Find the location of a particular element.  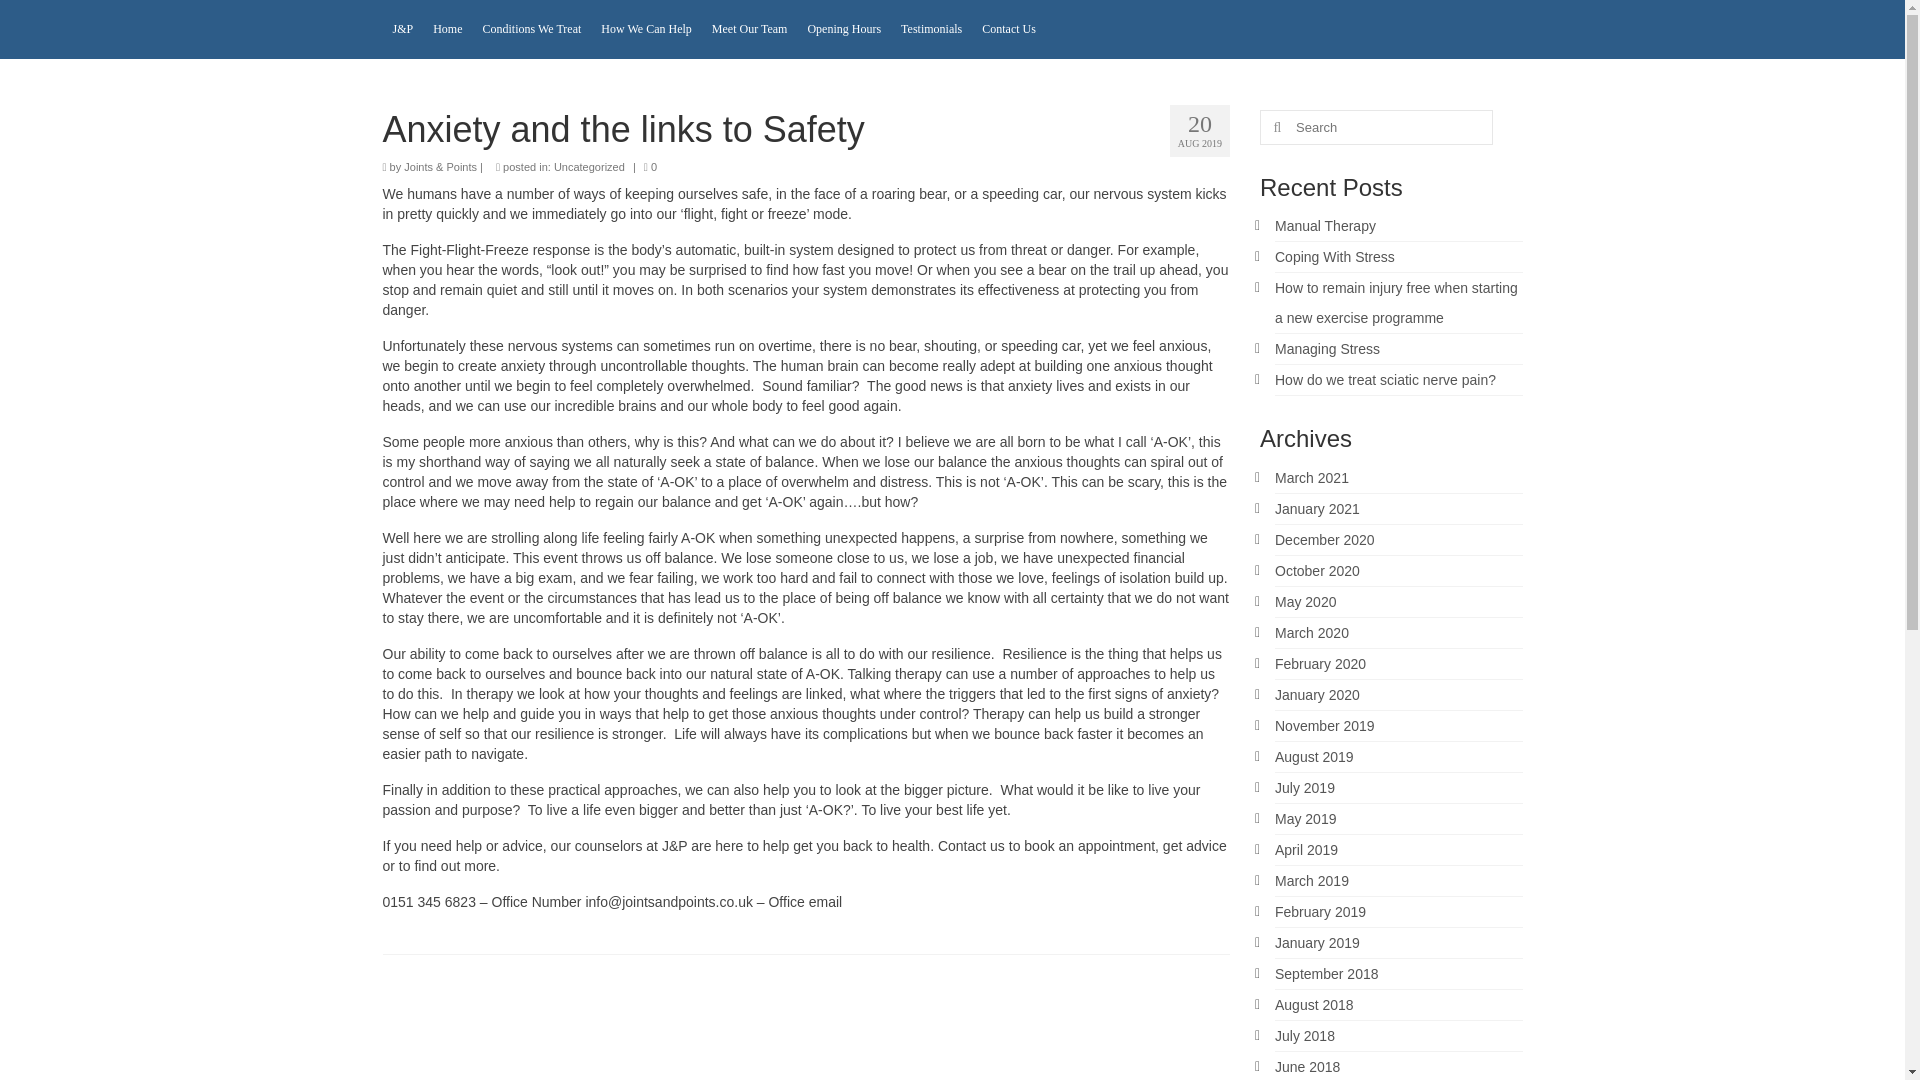

November 2019 is located at coordinates (1324, 726).